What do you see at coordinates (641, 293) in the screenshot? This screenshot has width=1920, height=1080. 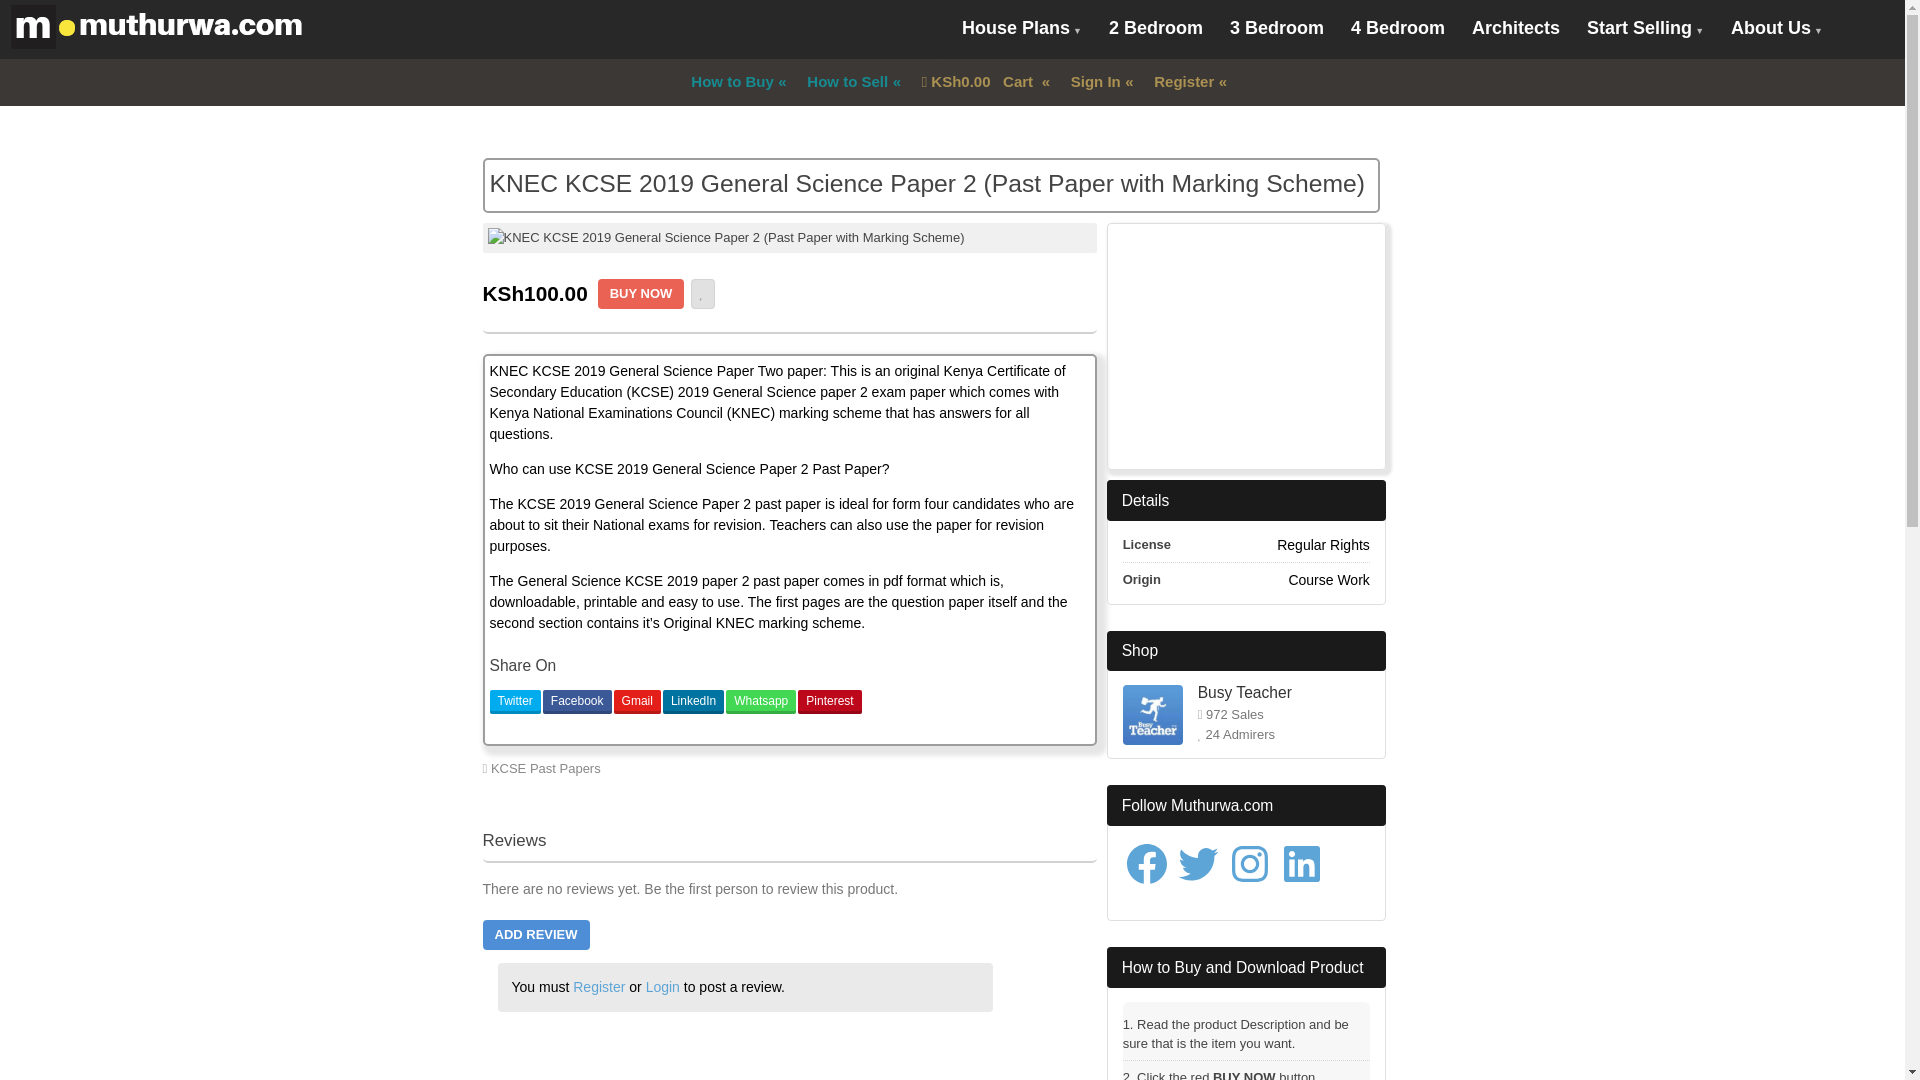 I see `BUY NOW` at bounding box center [641, 293].